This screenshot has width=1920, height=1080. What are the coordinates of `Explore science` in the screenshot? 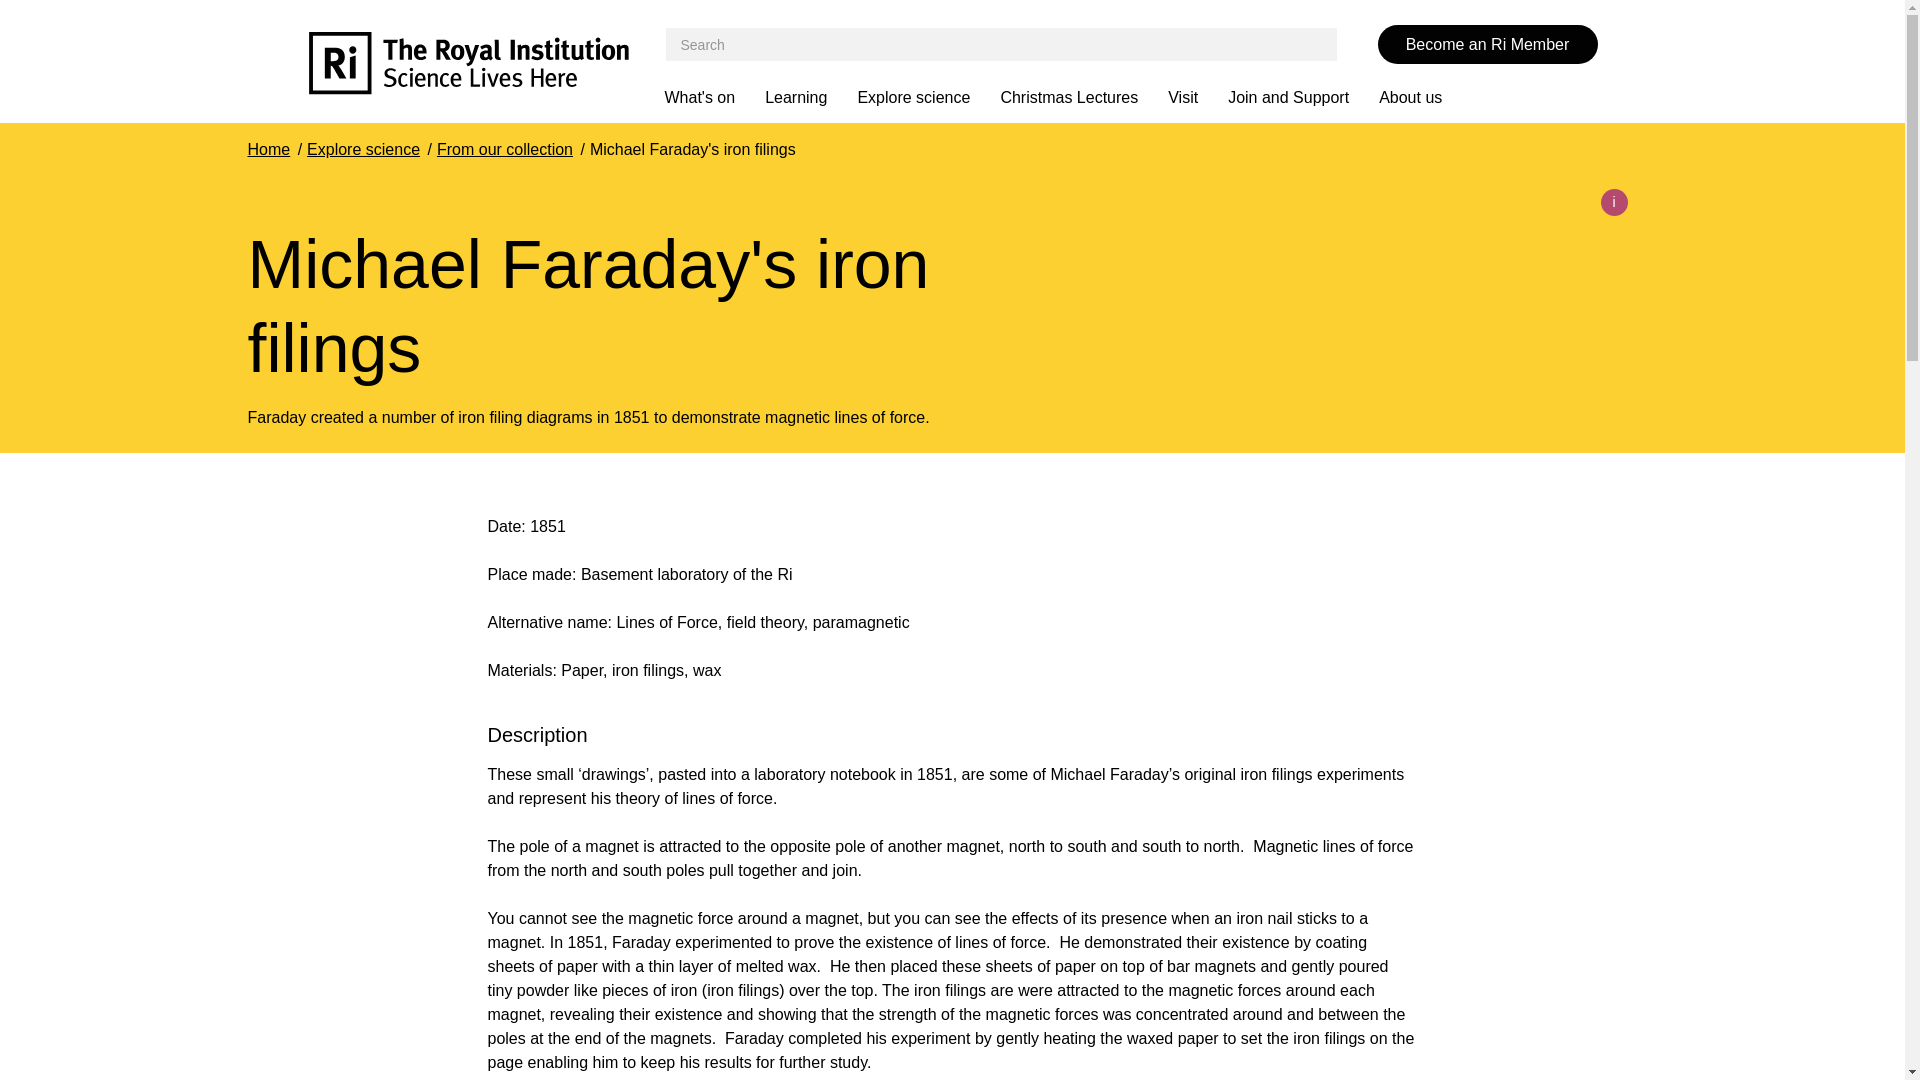 It's located at (364, 149).